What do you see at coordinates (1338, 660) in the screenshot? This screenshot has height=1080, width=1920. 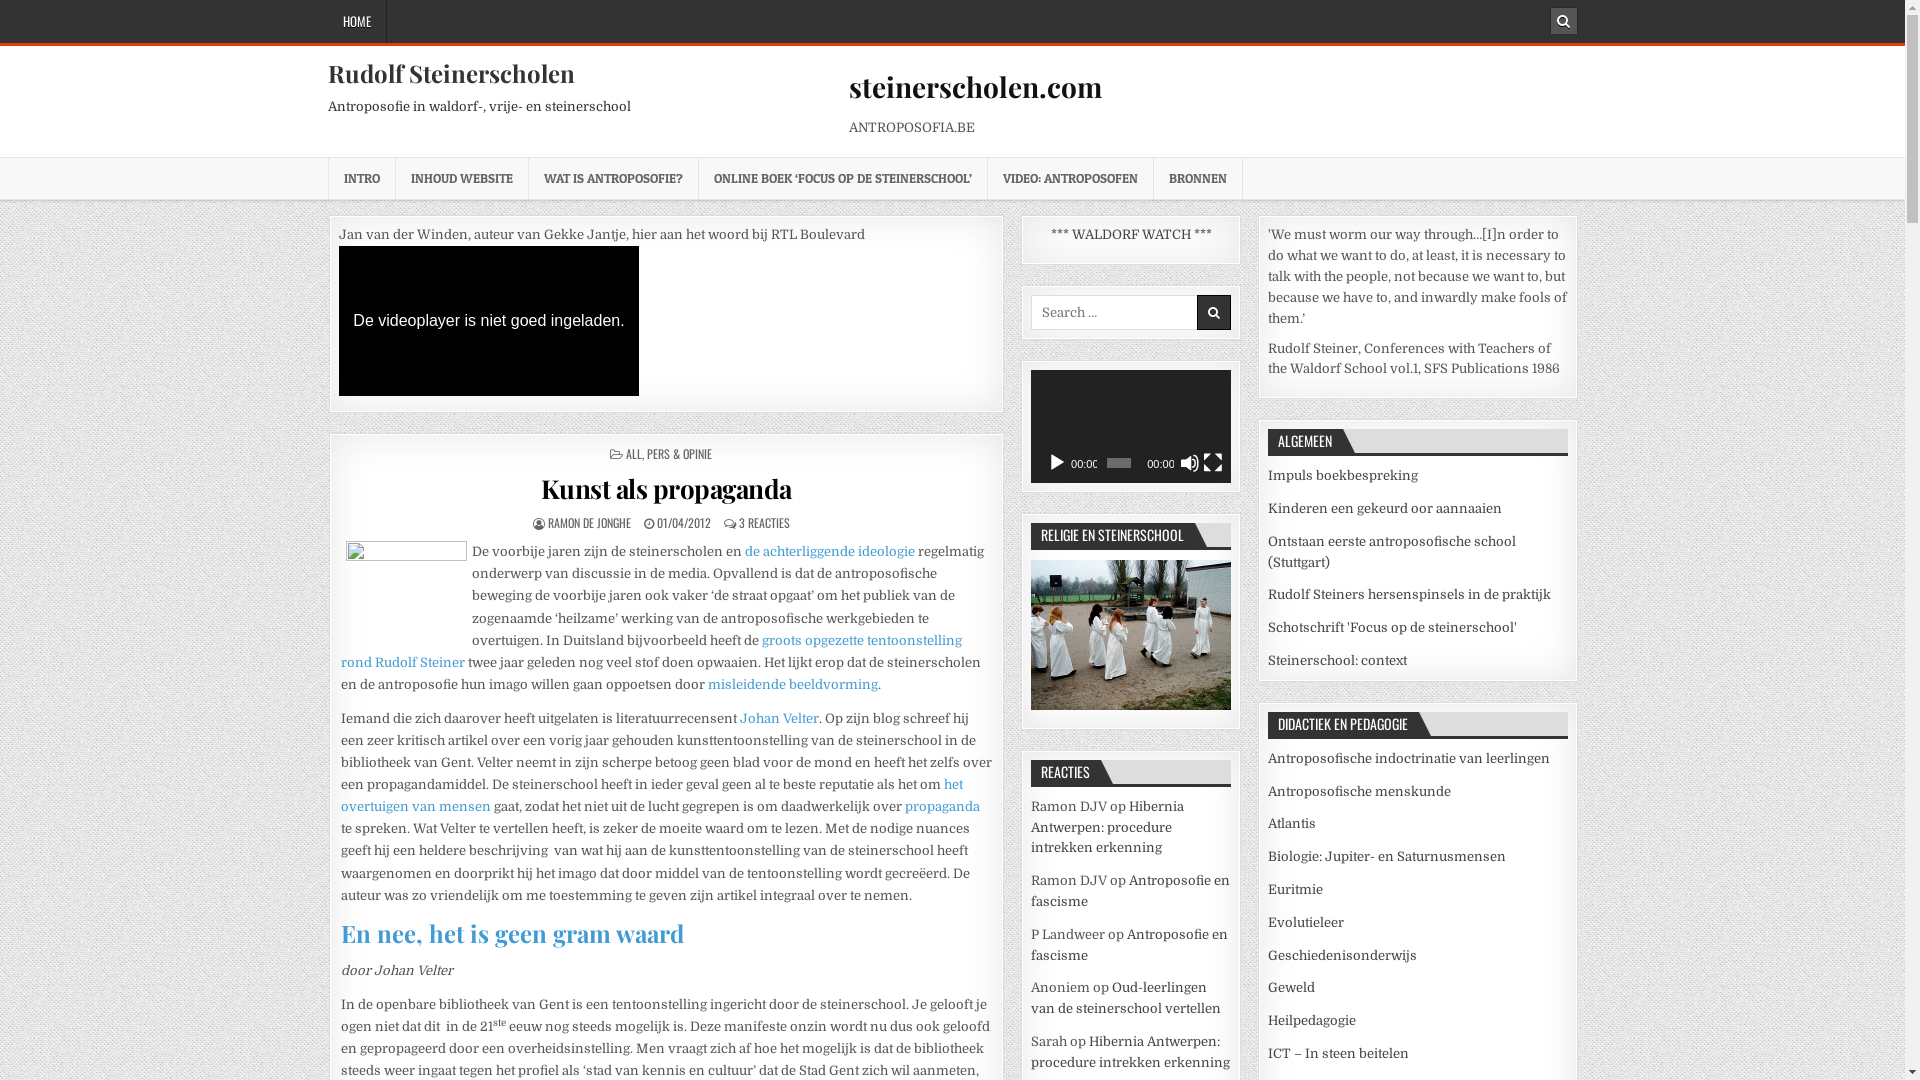 I see `Steinerschool: context` at bounding box center [1338, 660].